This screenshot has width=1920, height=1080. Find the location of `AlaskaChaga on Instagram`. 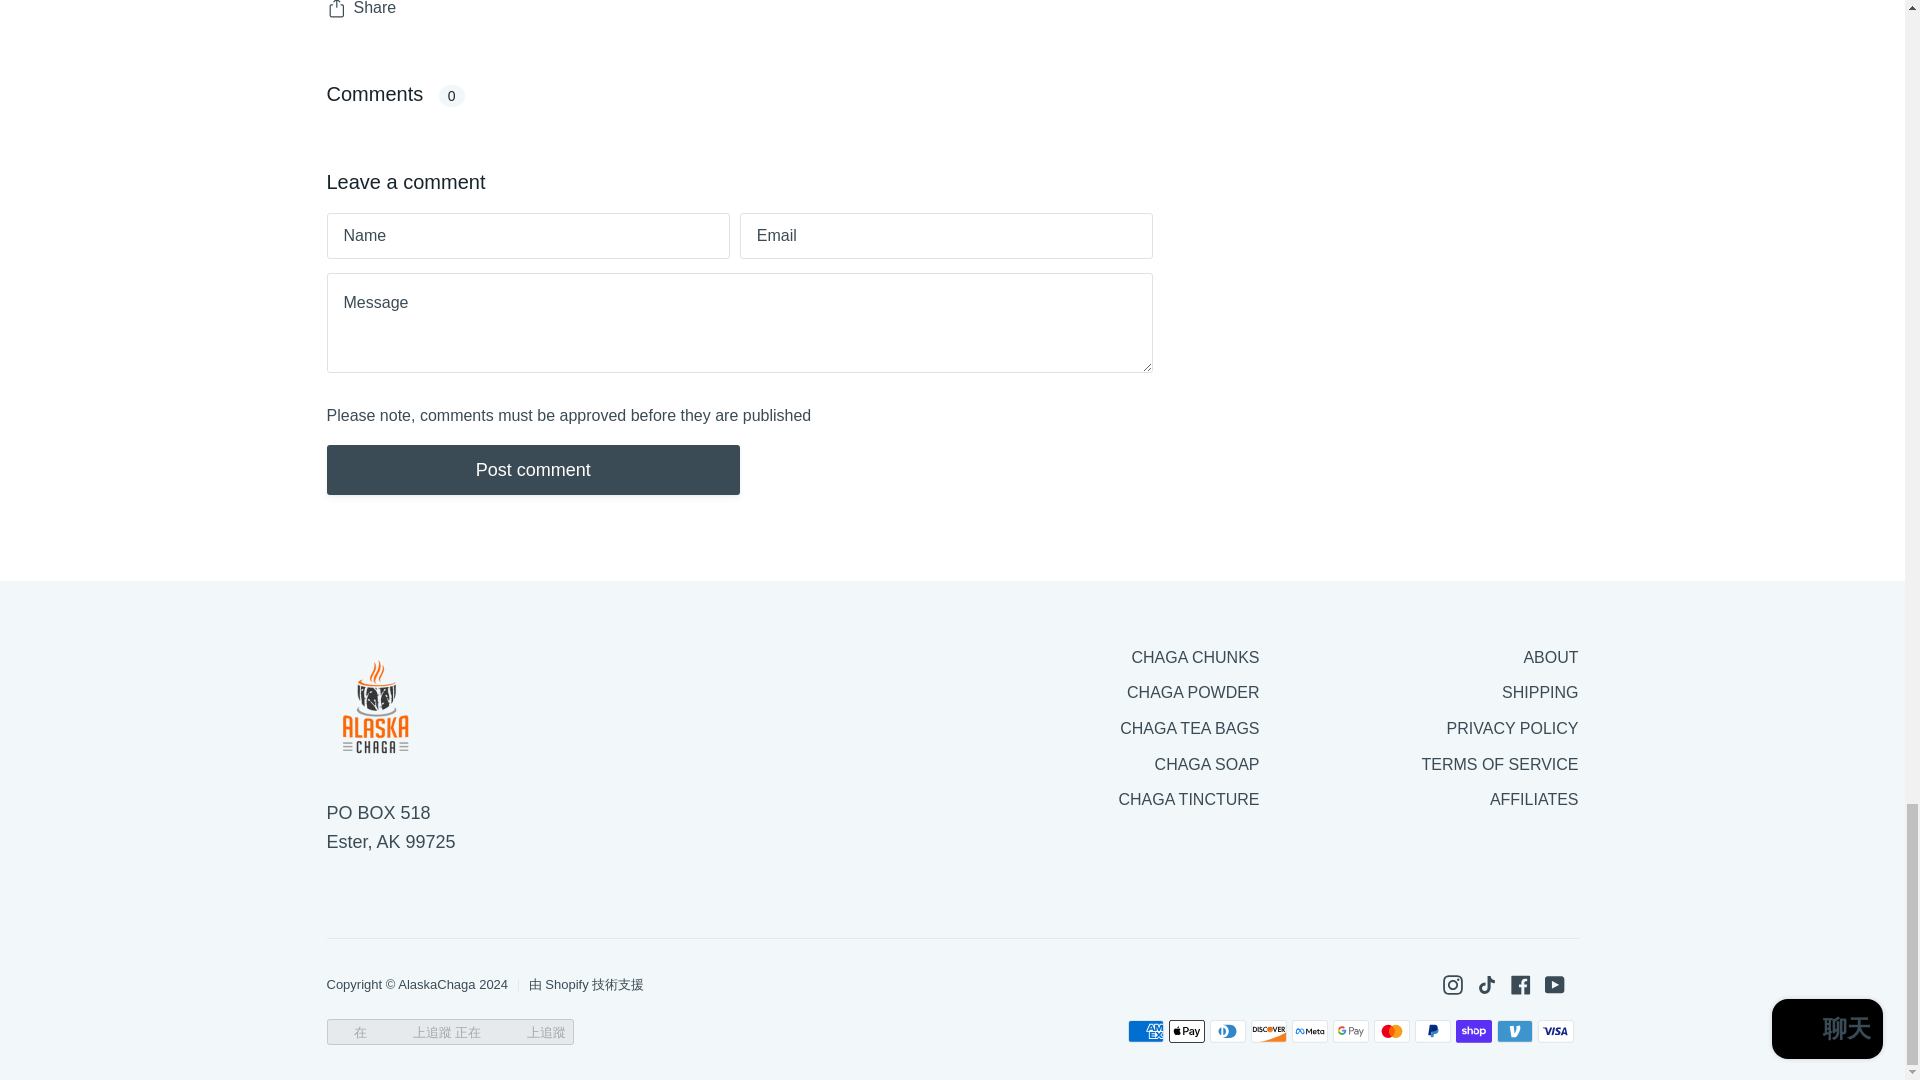

AlaskaChaga on Instagram is located at coordinates (1451, 984).